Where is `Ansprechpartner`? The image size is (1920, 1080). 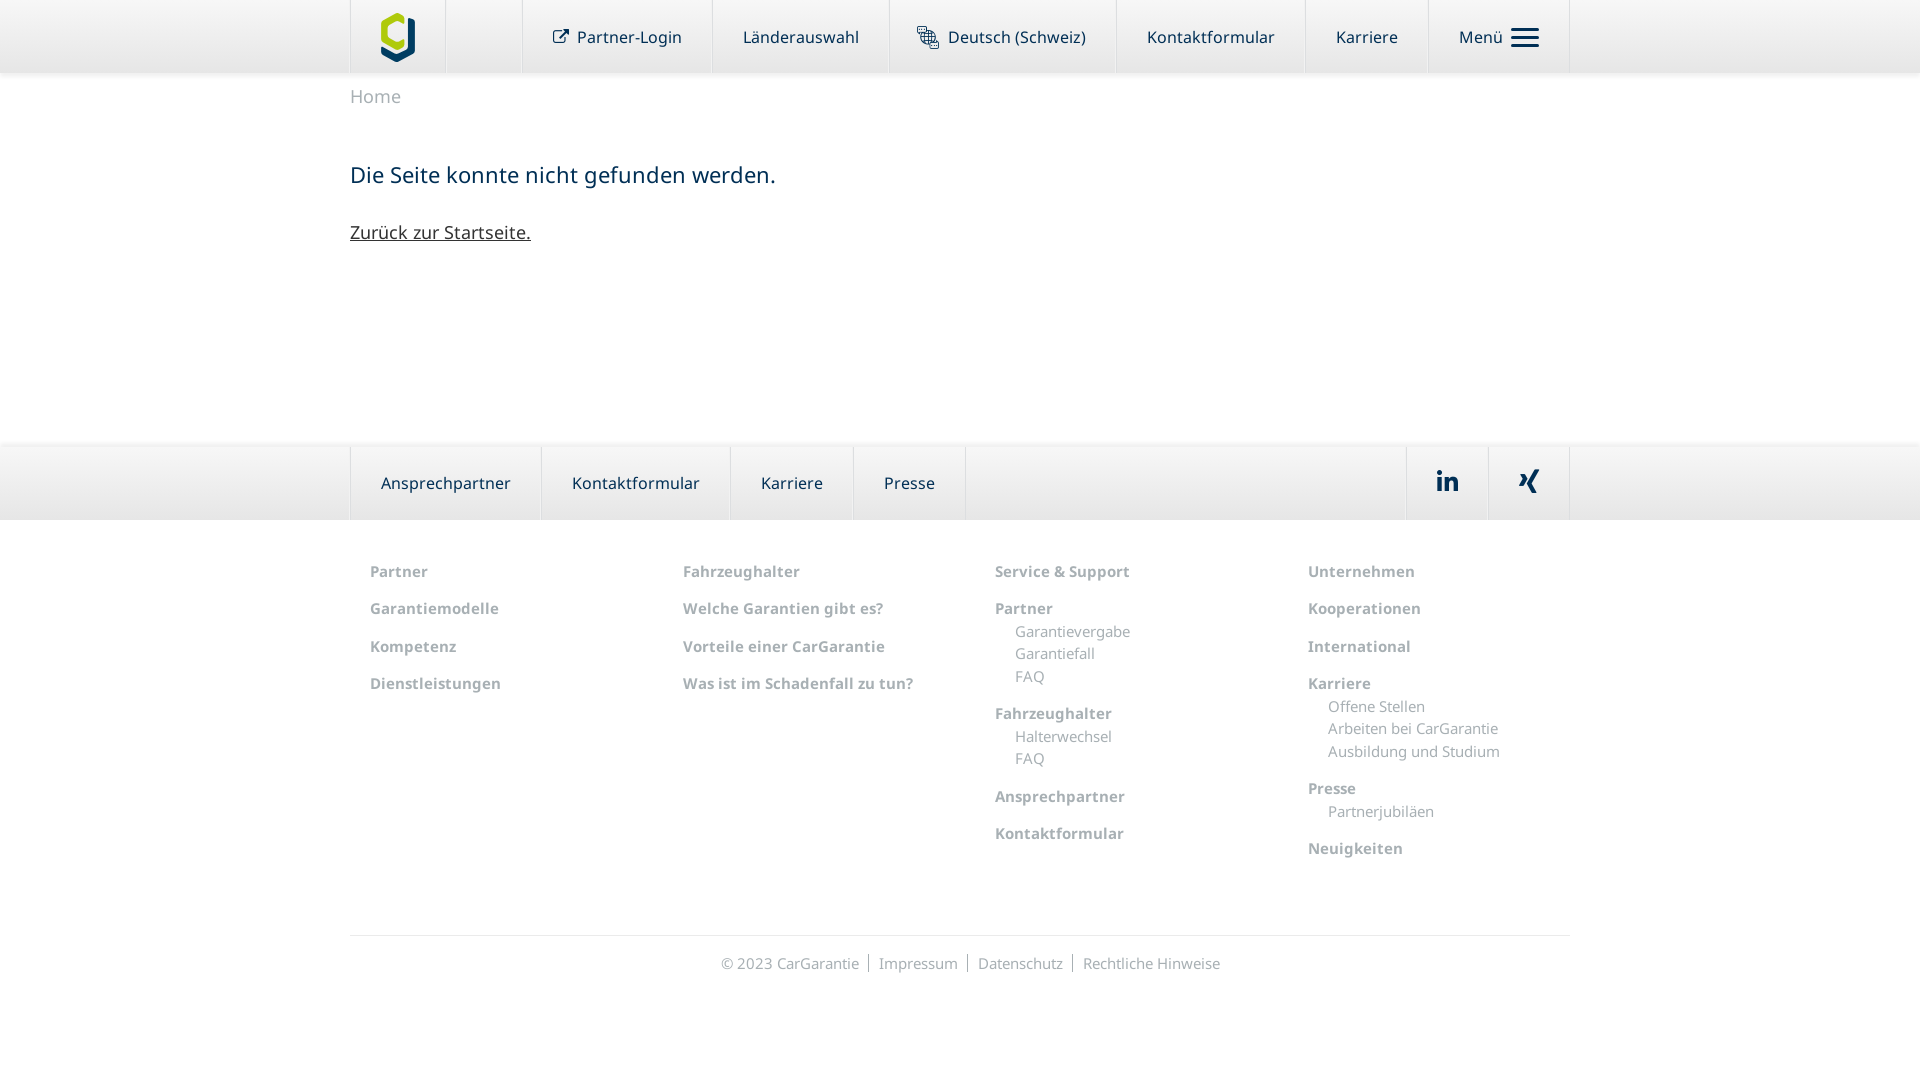 Ansprechpartner is located at coordinates (1060, 796).